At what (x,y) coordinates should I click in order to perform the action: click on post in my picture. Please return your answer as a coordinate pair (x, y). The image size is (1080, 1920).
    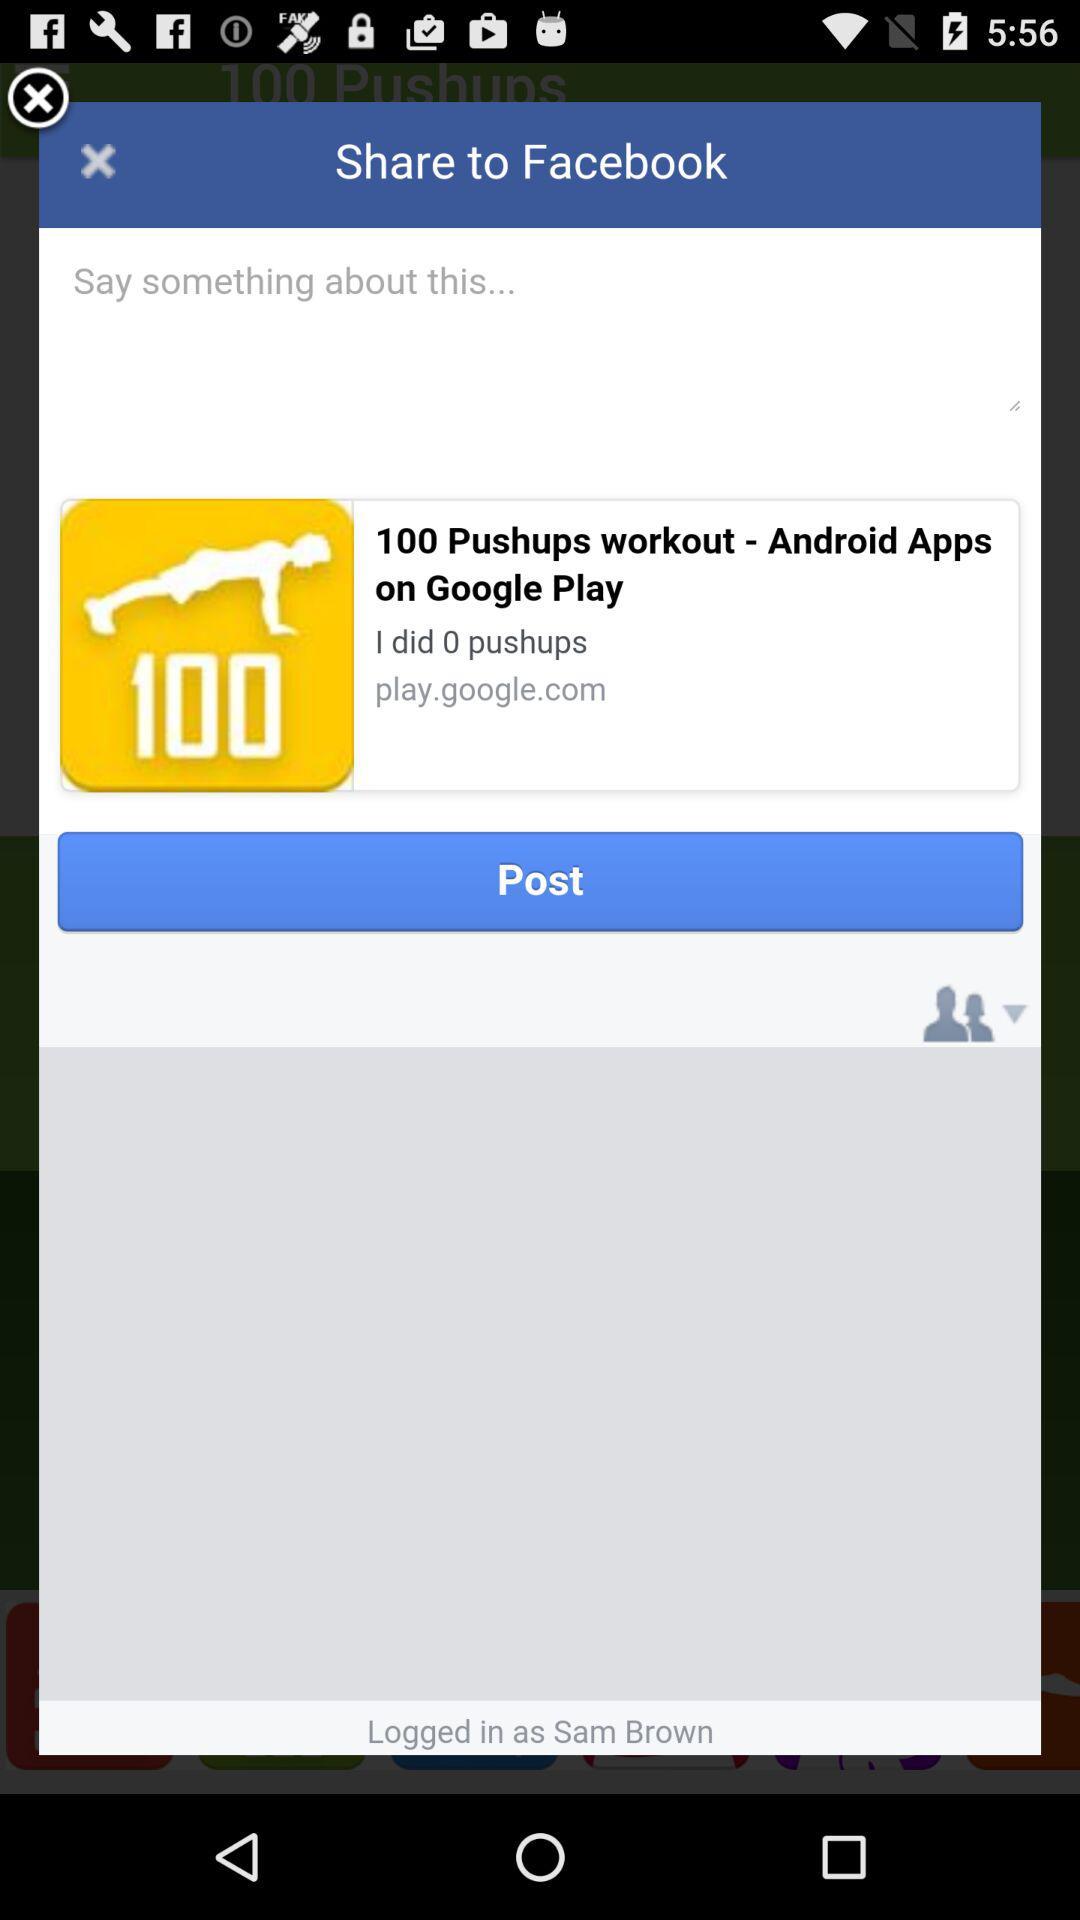
    Looking at the image, I should click on (540, 928).